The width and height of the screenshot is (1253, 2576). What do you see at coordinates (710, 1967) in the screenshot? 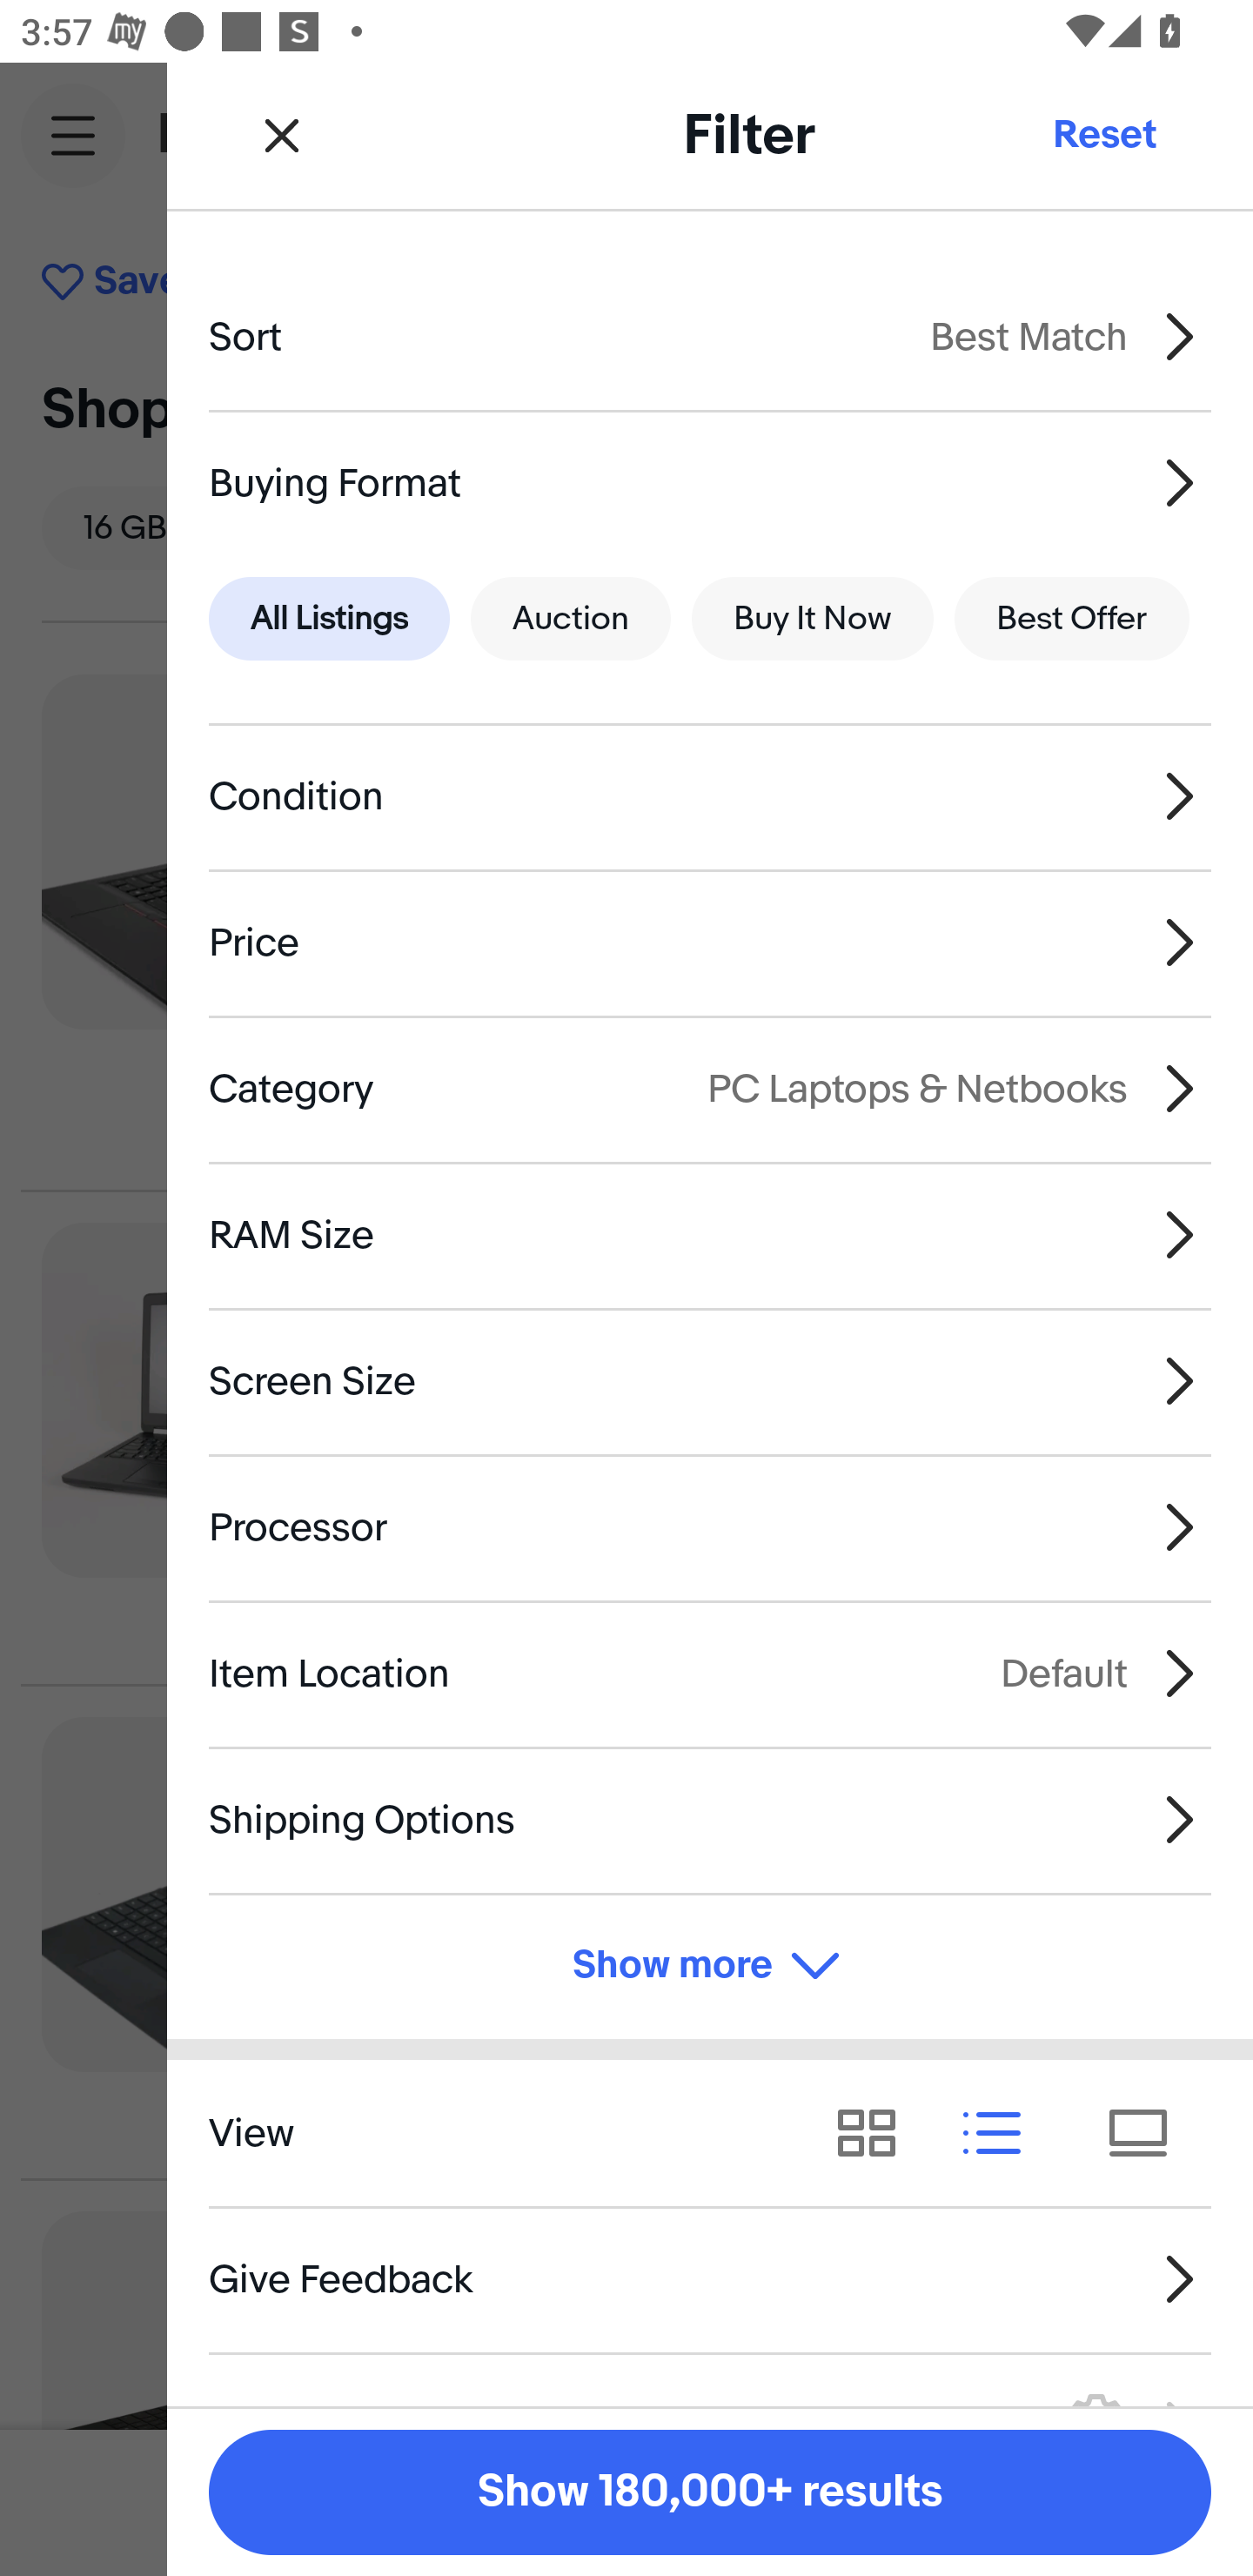
I see `Show more` at bounding box center [710, 1967].